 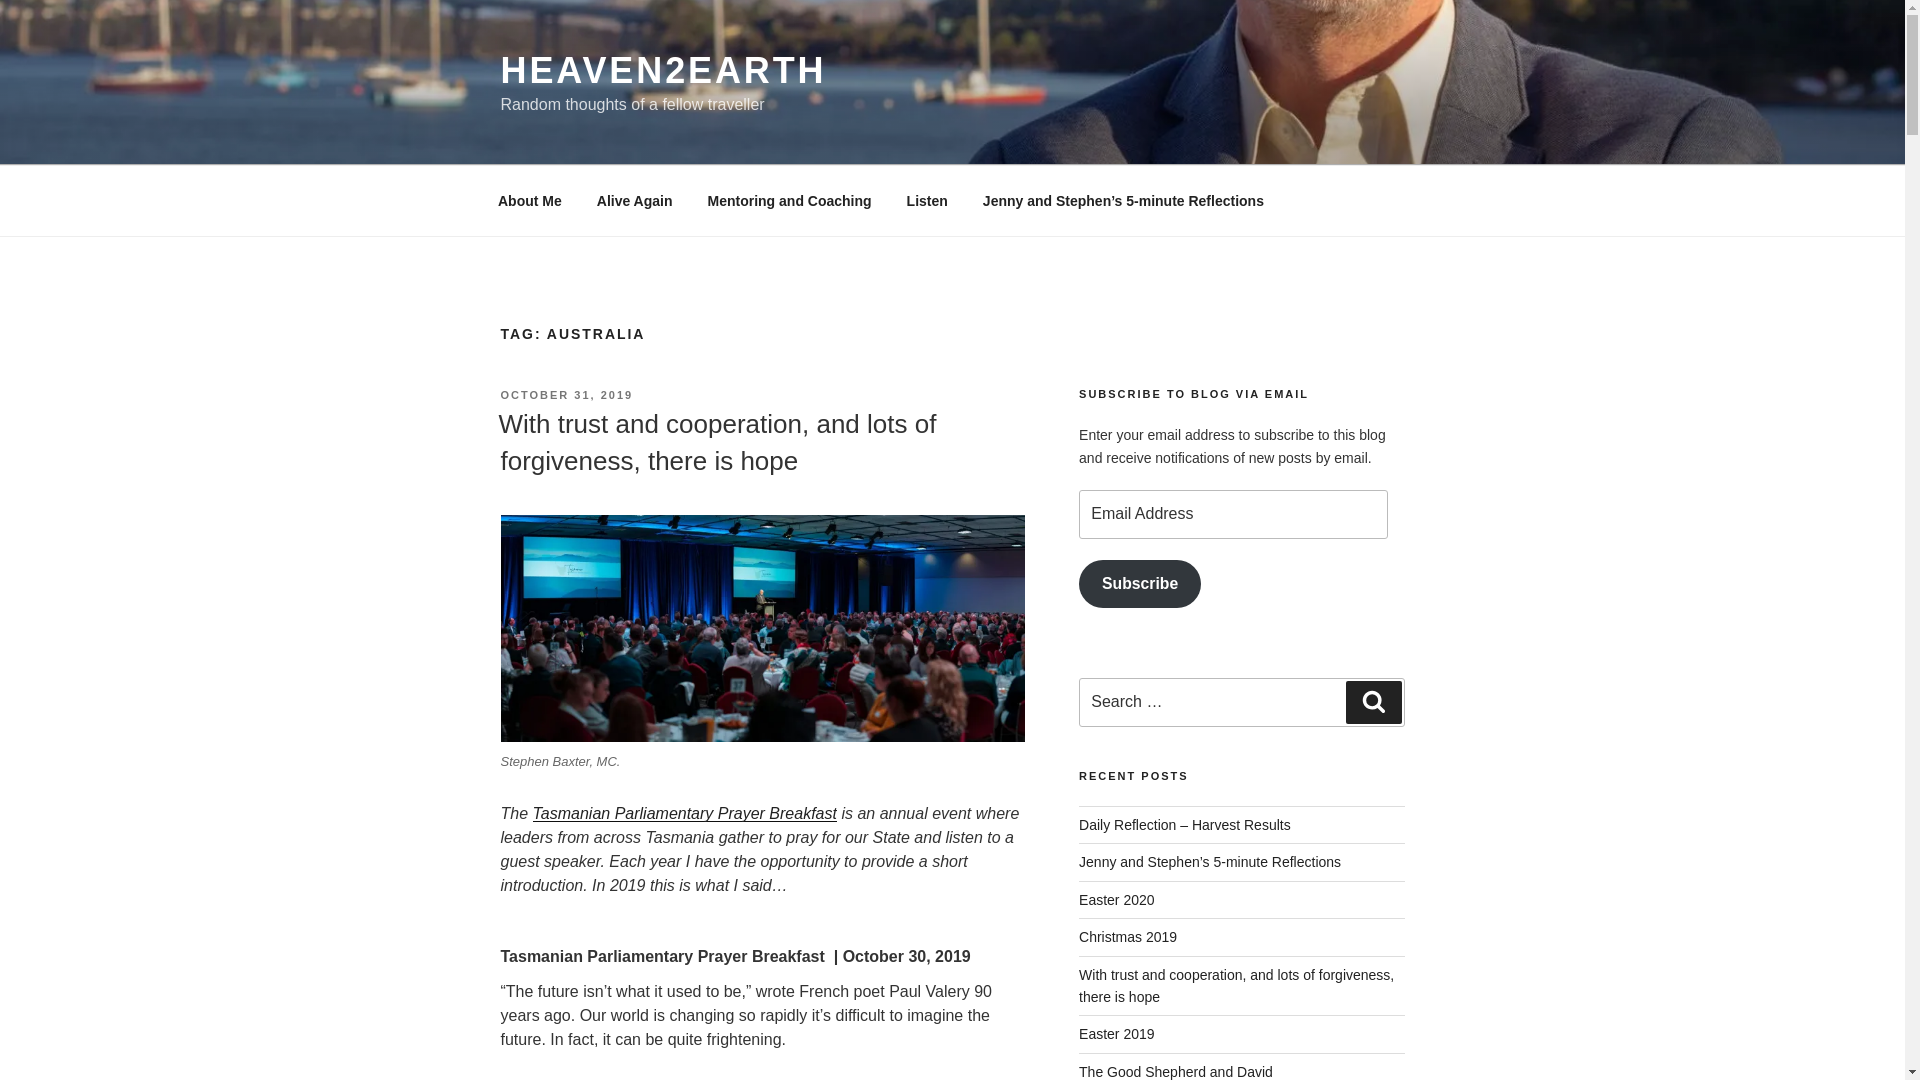 I want to click on Tasmanian Parliamentary Prayer Breakfast, so click(x=685, y=812).